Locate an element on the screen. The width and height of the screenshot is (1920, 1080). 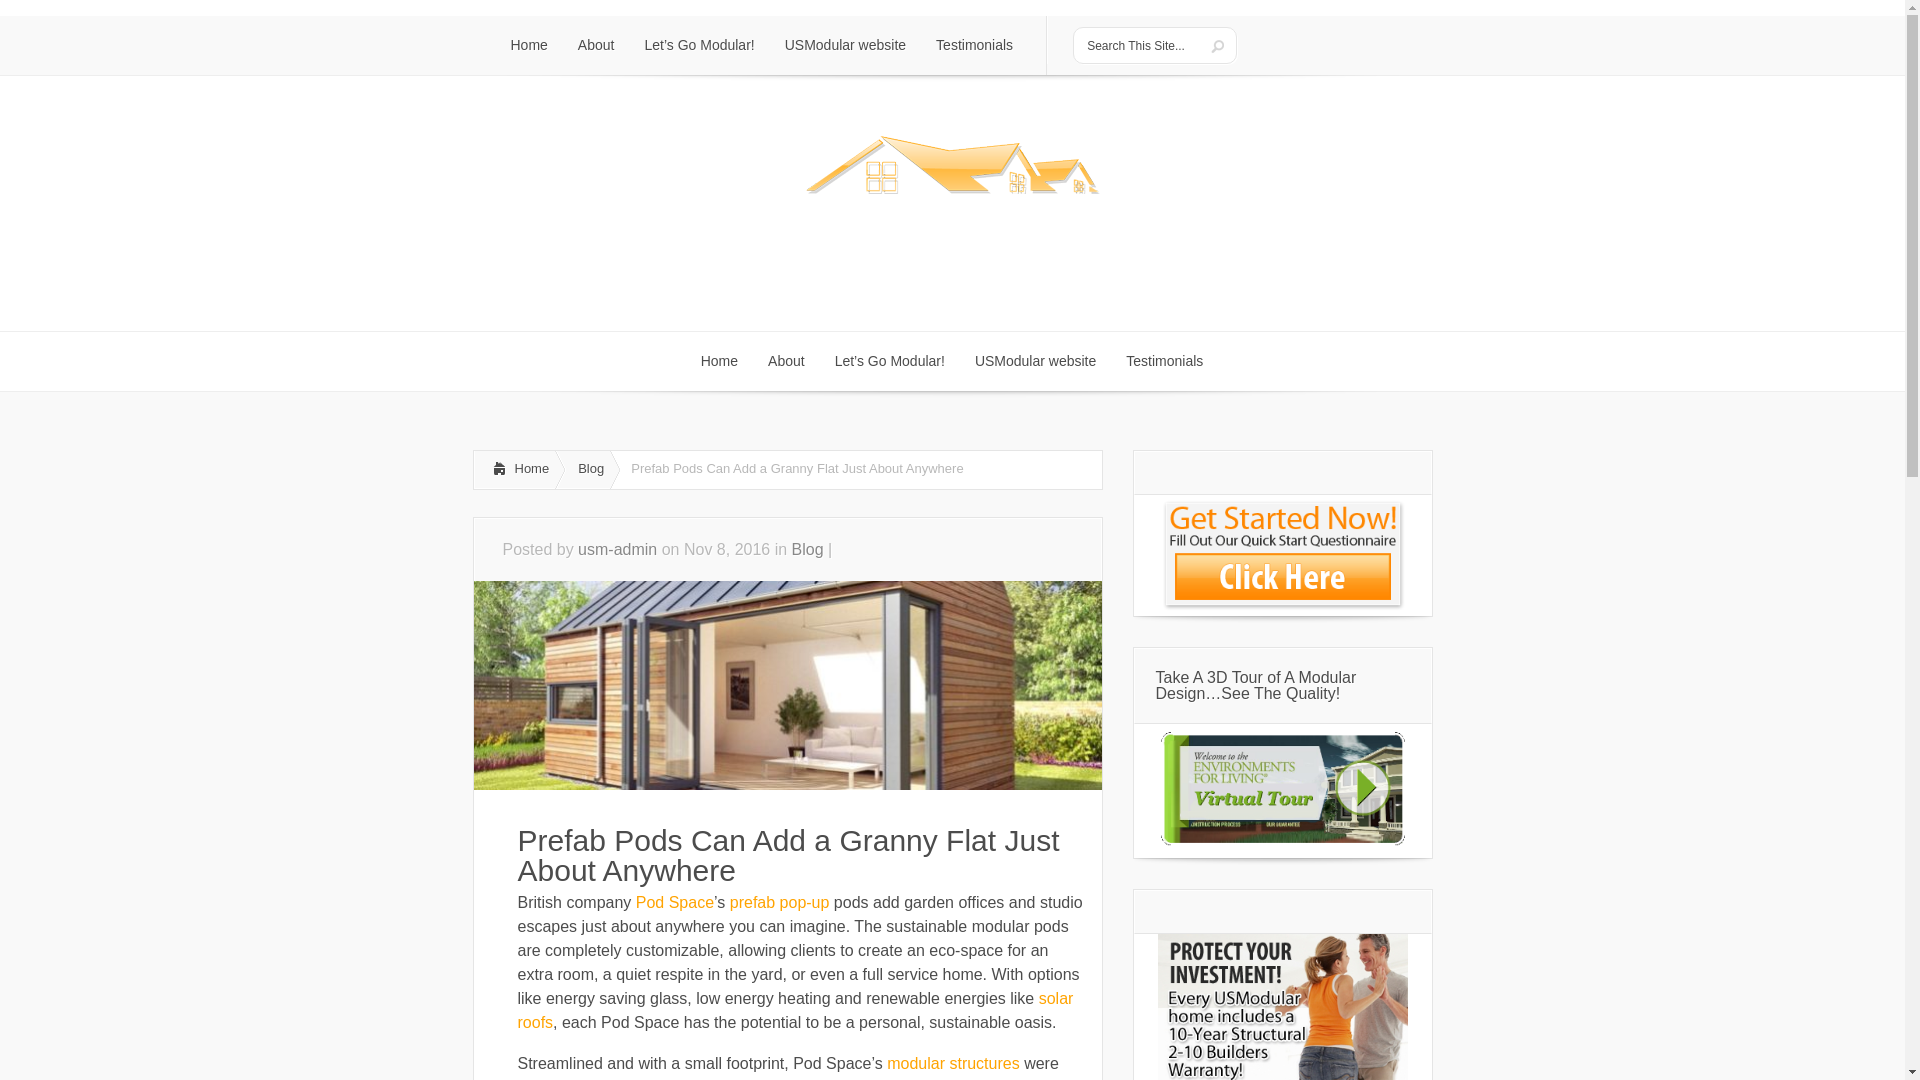
prefab pop-up is located at coordinates (779, 902).